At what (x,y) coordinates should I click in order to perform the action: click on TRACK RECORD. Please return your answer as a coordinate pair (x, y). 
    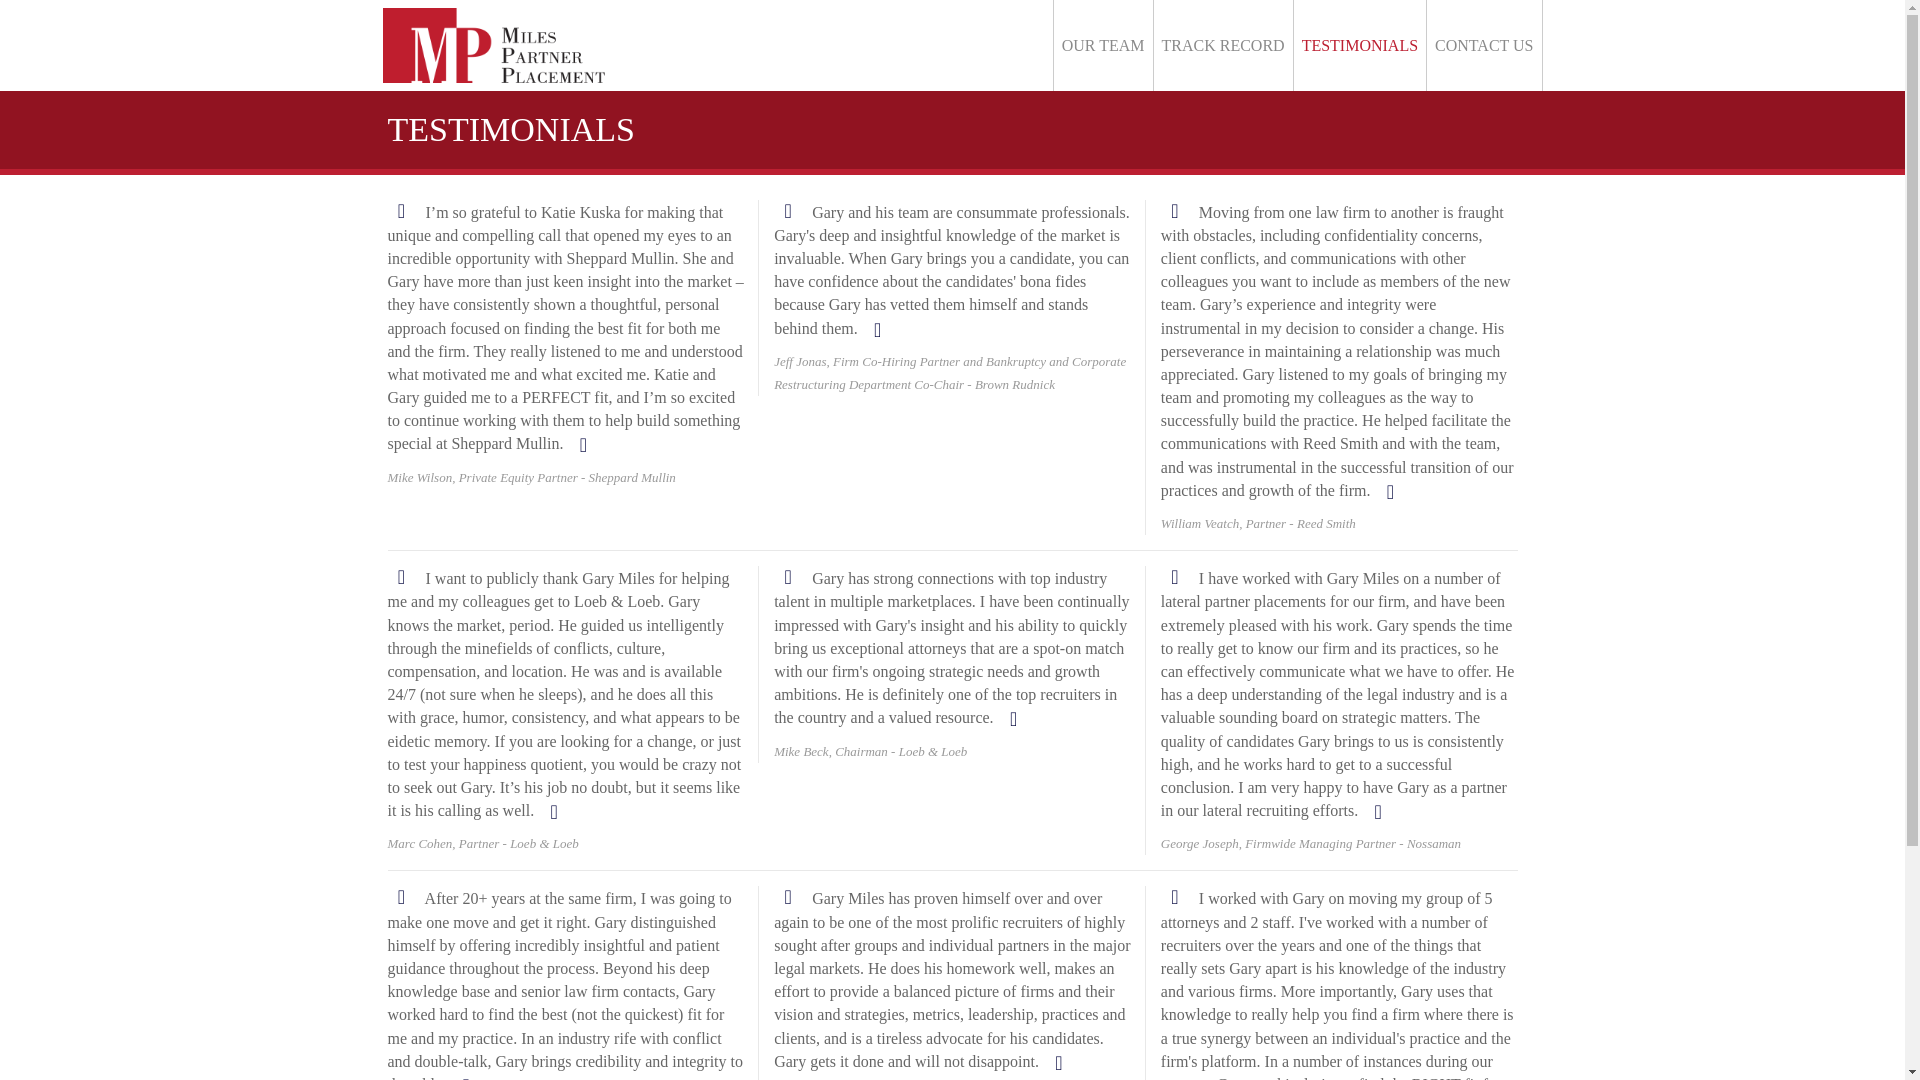
    Looking at the image, I should click on (1224, 45).